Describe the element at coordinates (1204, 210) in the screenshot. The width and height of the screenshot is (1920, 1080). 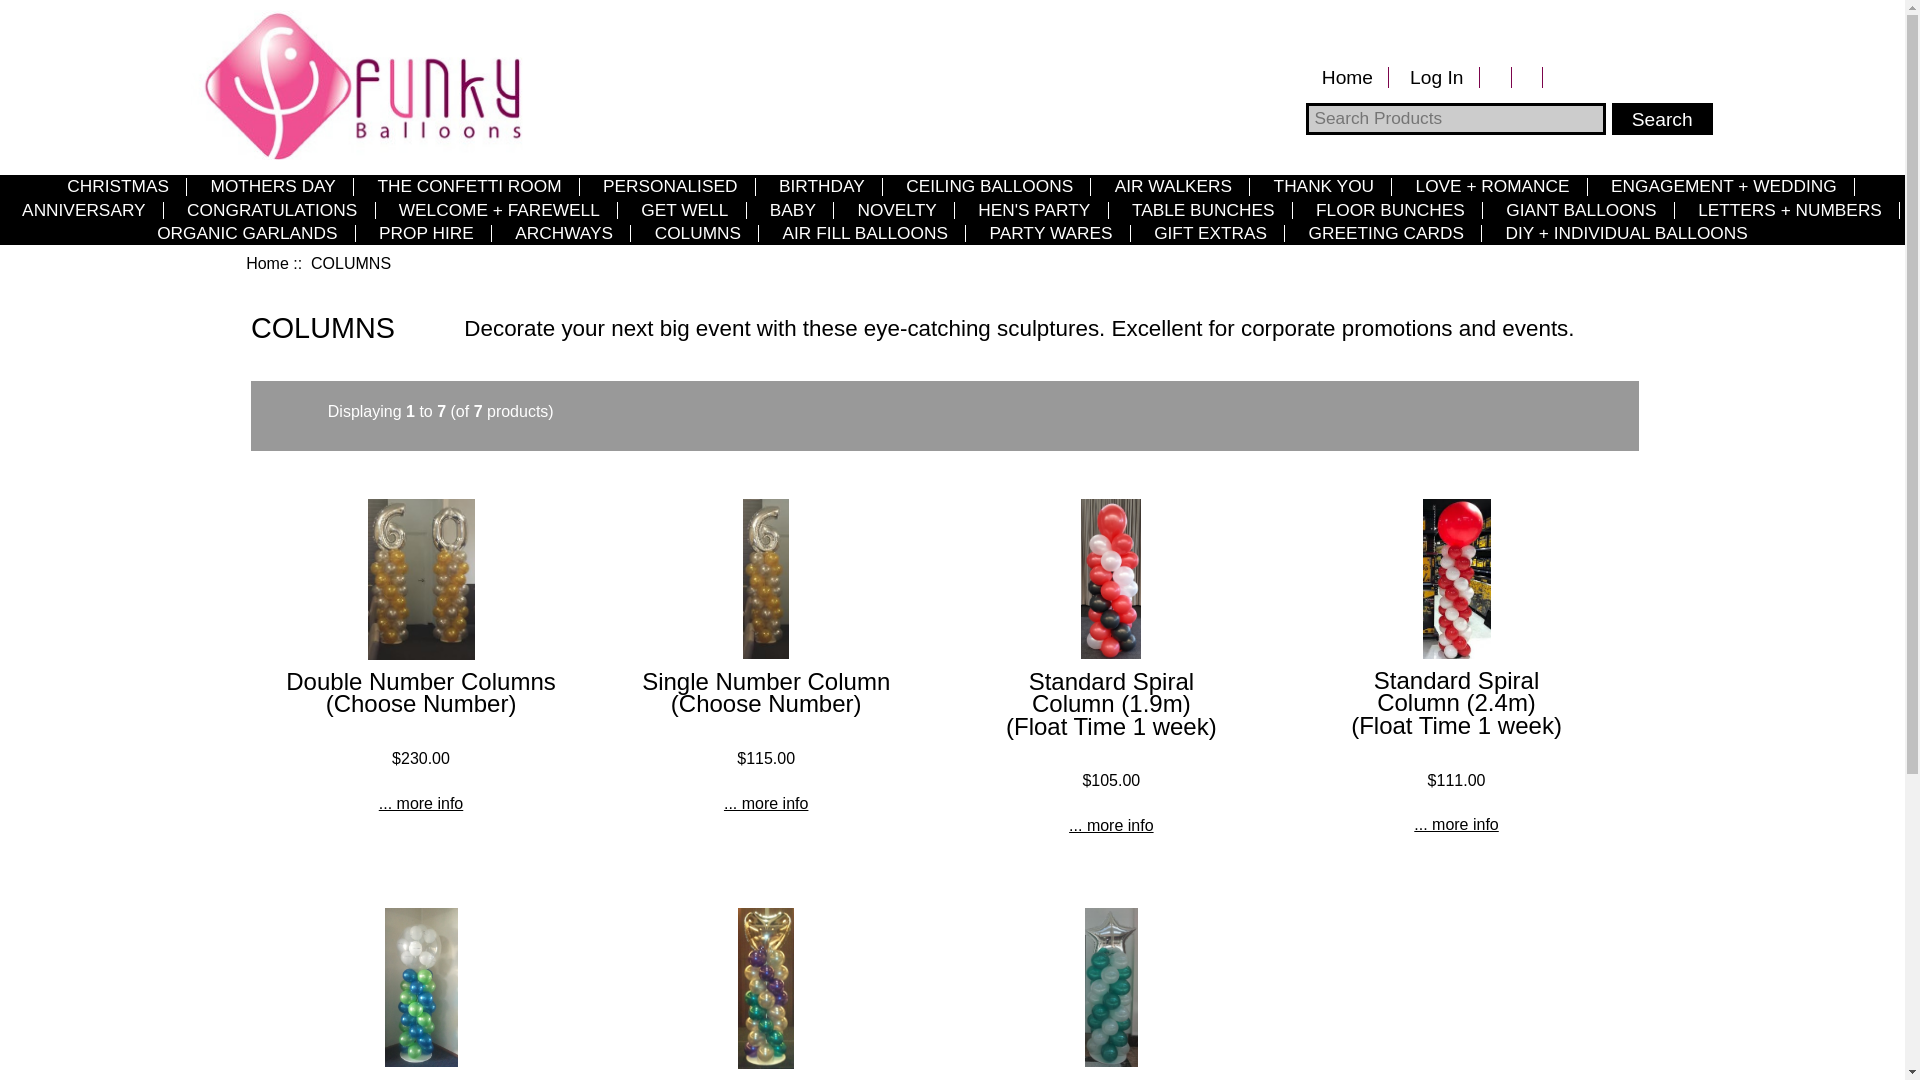
I see `TABLE BUNCHES` at that location.